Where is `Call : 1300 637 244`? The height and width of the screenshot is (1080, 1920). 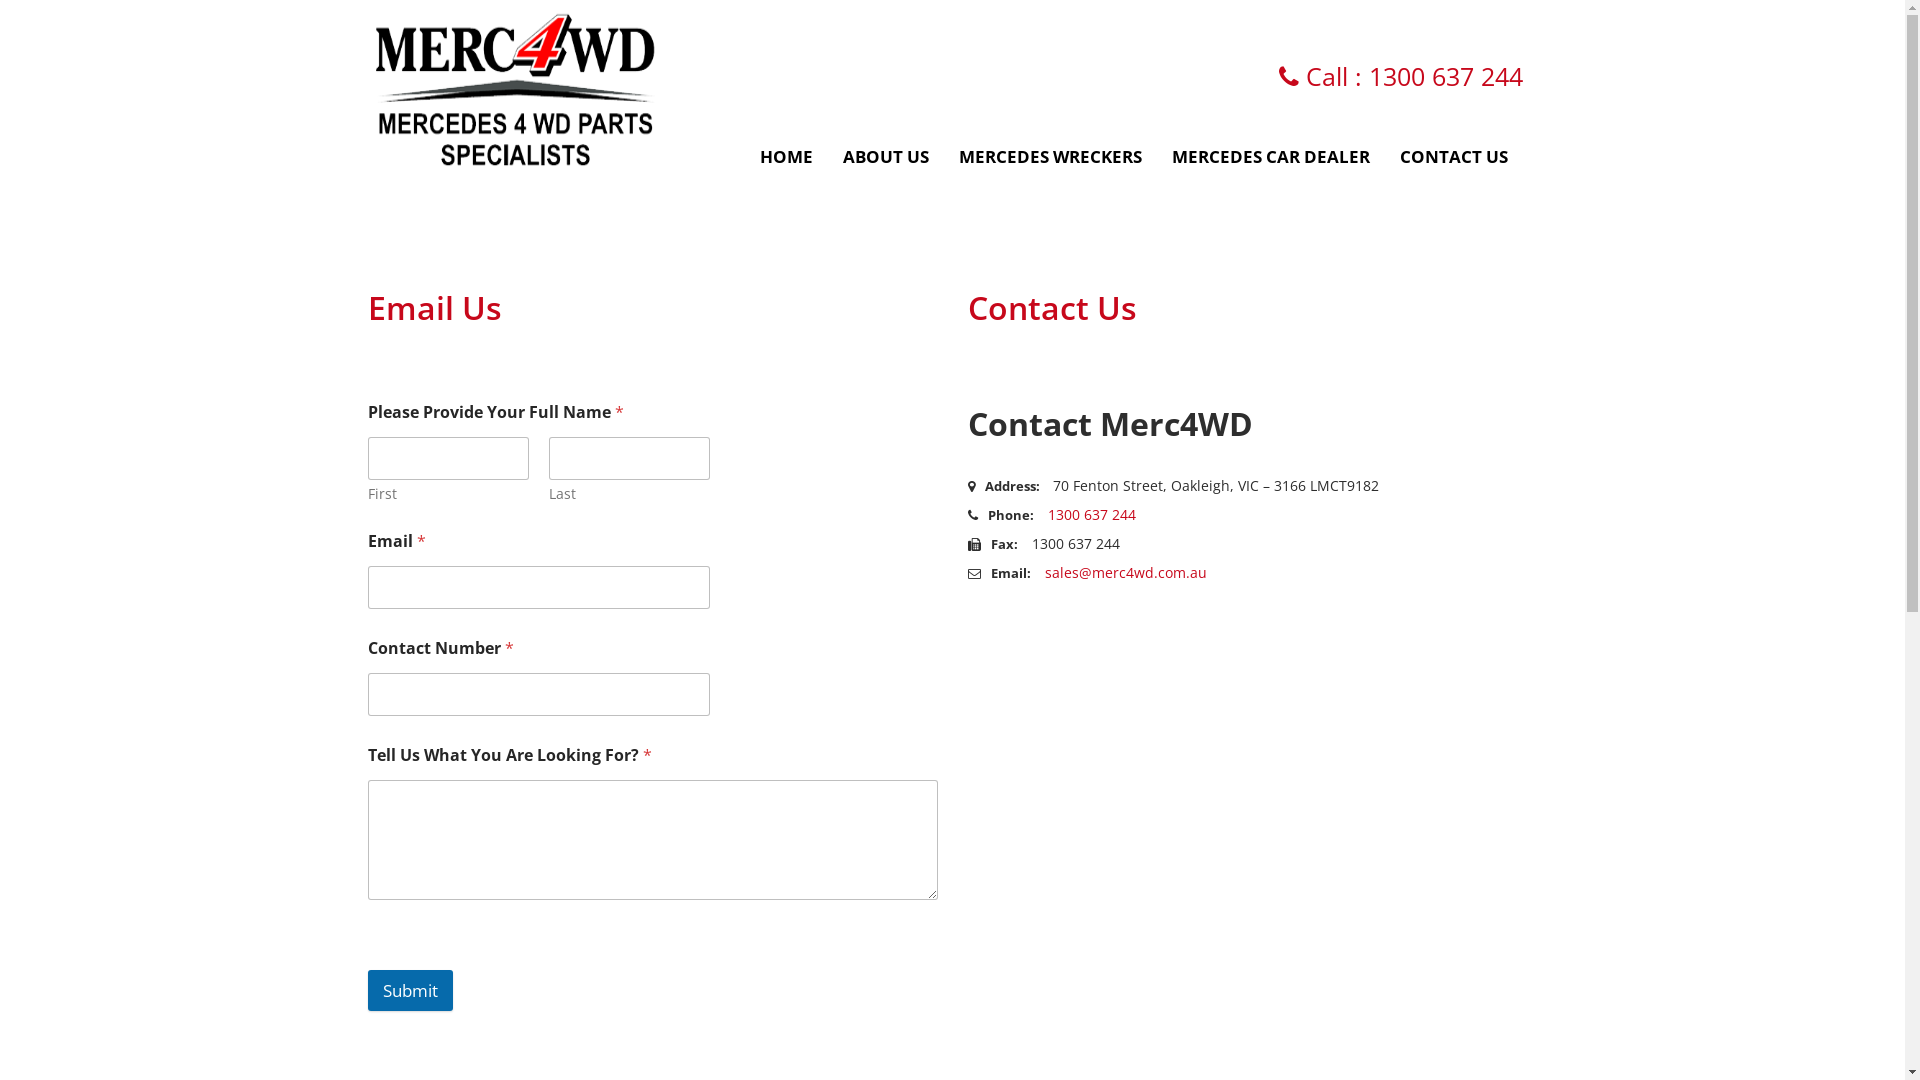
Call : 1300 637 244 is located at coordinates (1400, 76).